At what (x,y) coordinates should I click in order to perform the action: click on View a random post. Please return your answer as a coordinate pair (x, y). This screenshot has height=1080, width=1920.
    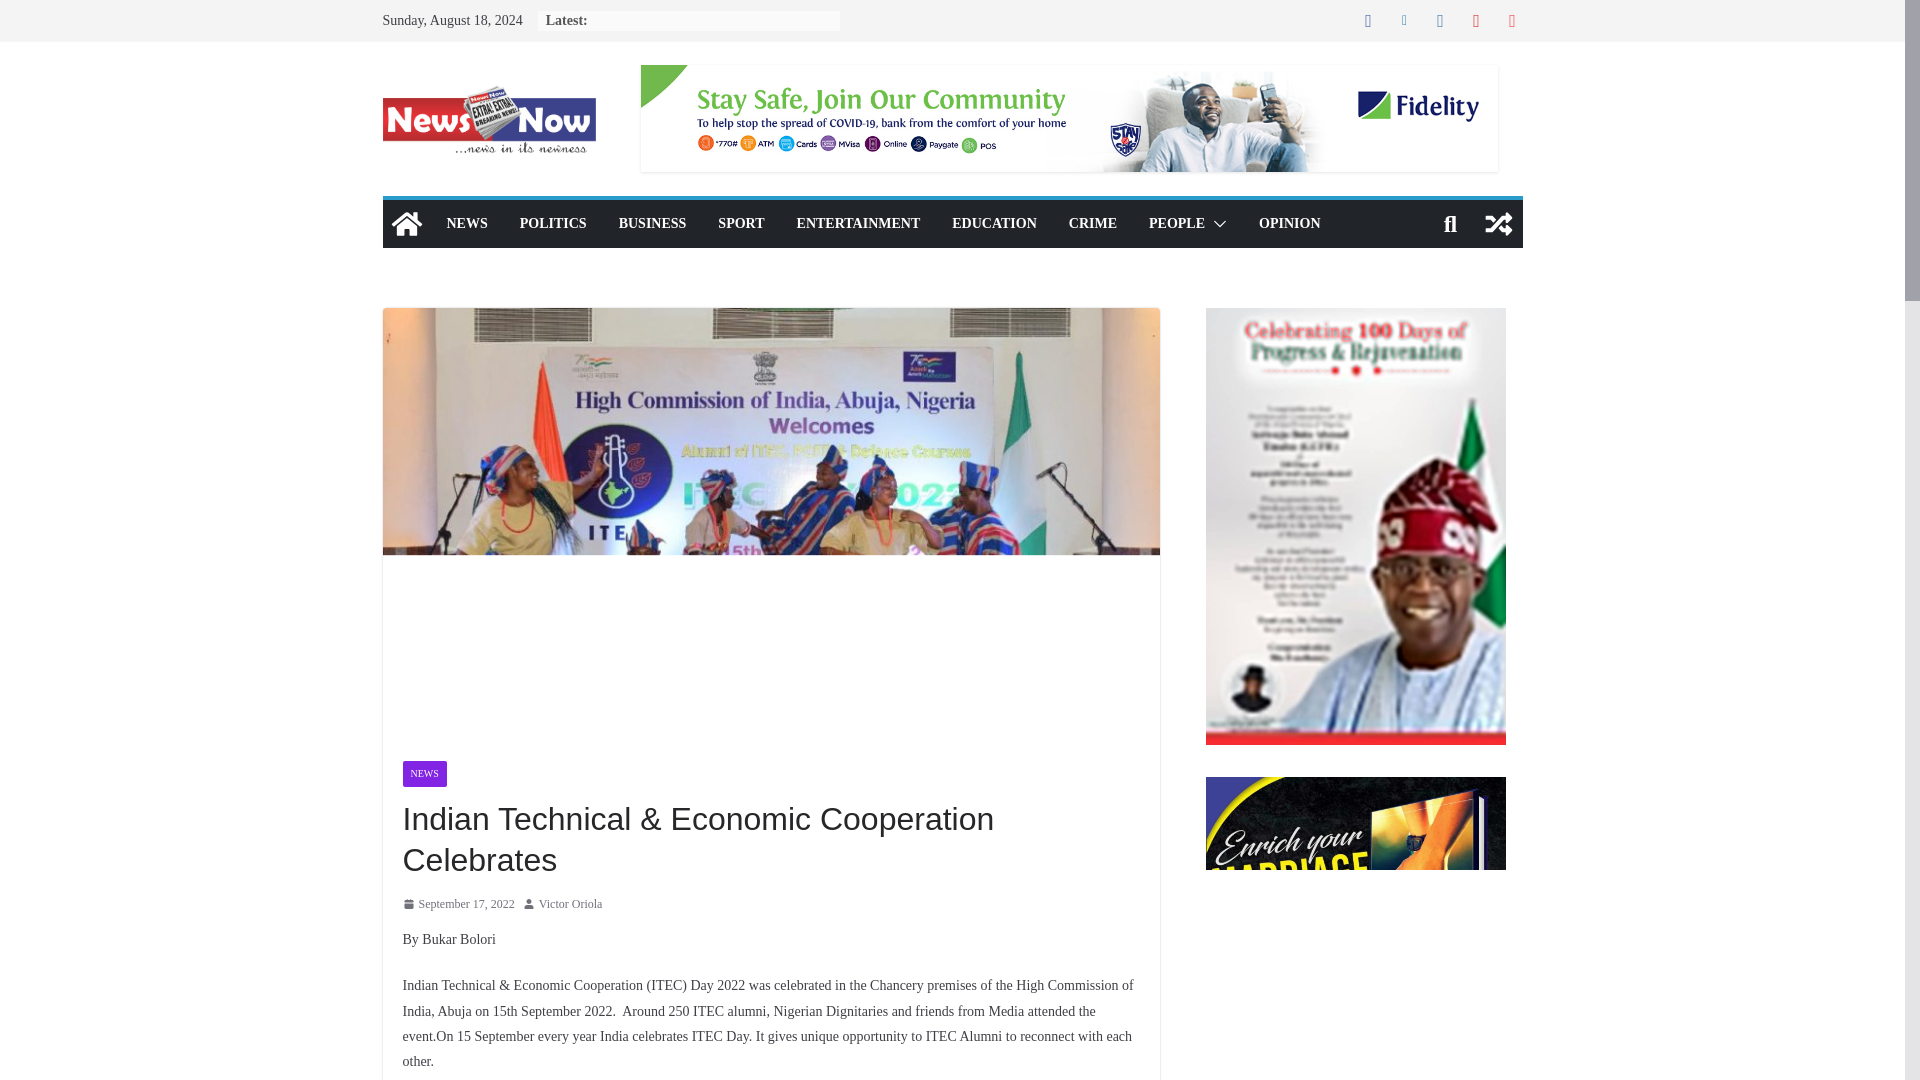
    Looking at the image, I should click on (1498, 224).